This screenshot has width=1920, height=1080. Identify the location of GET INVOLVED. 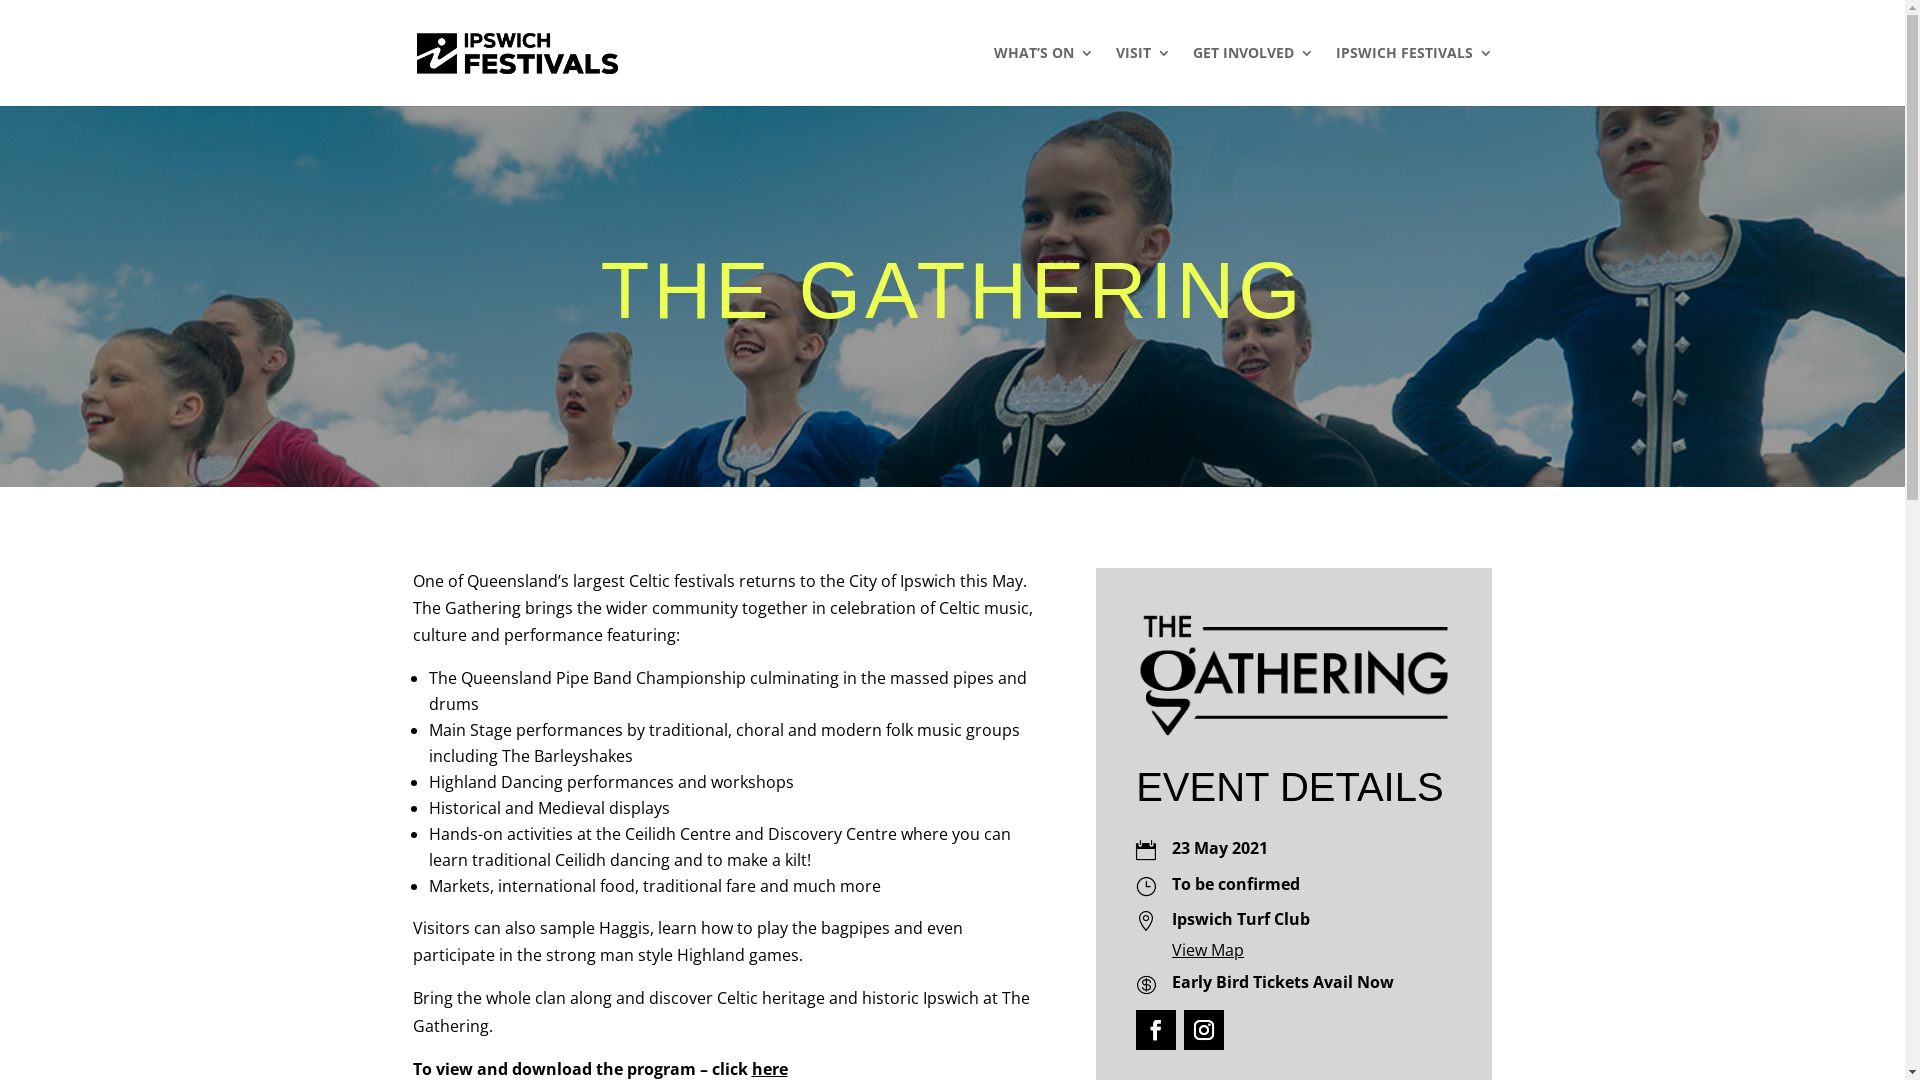
(1252, 76).